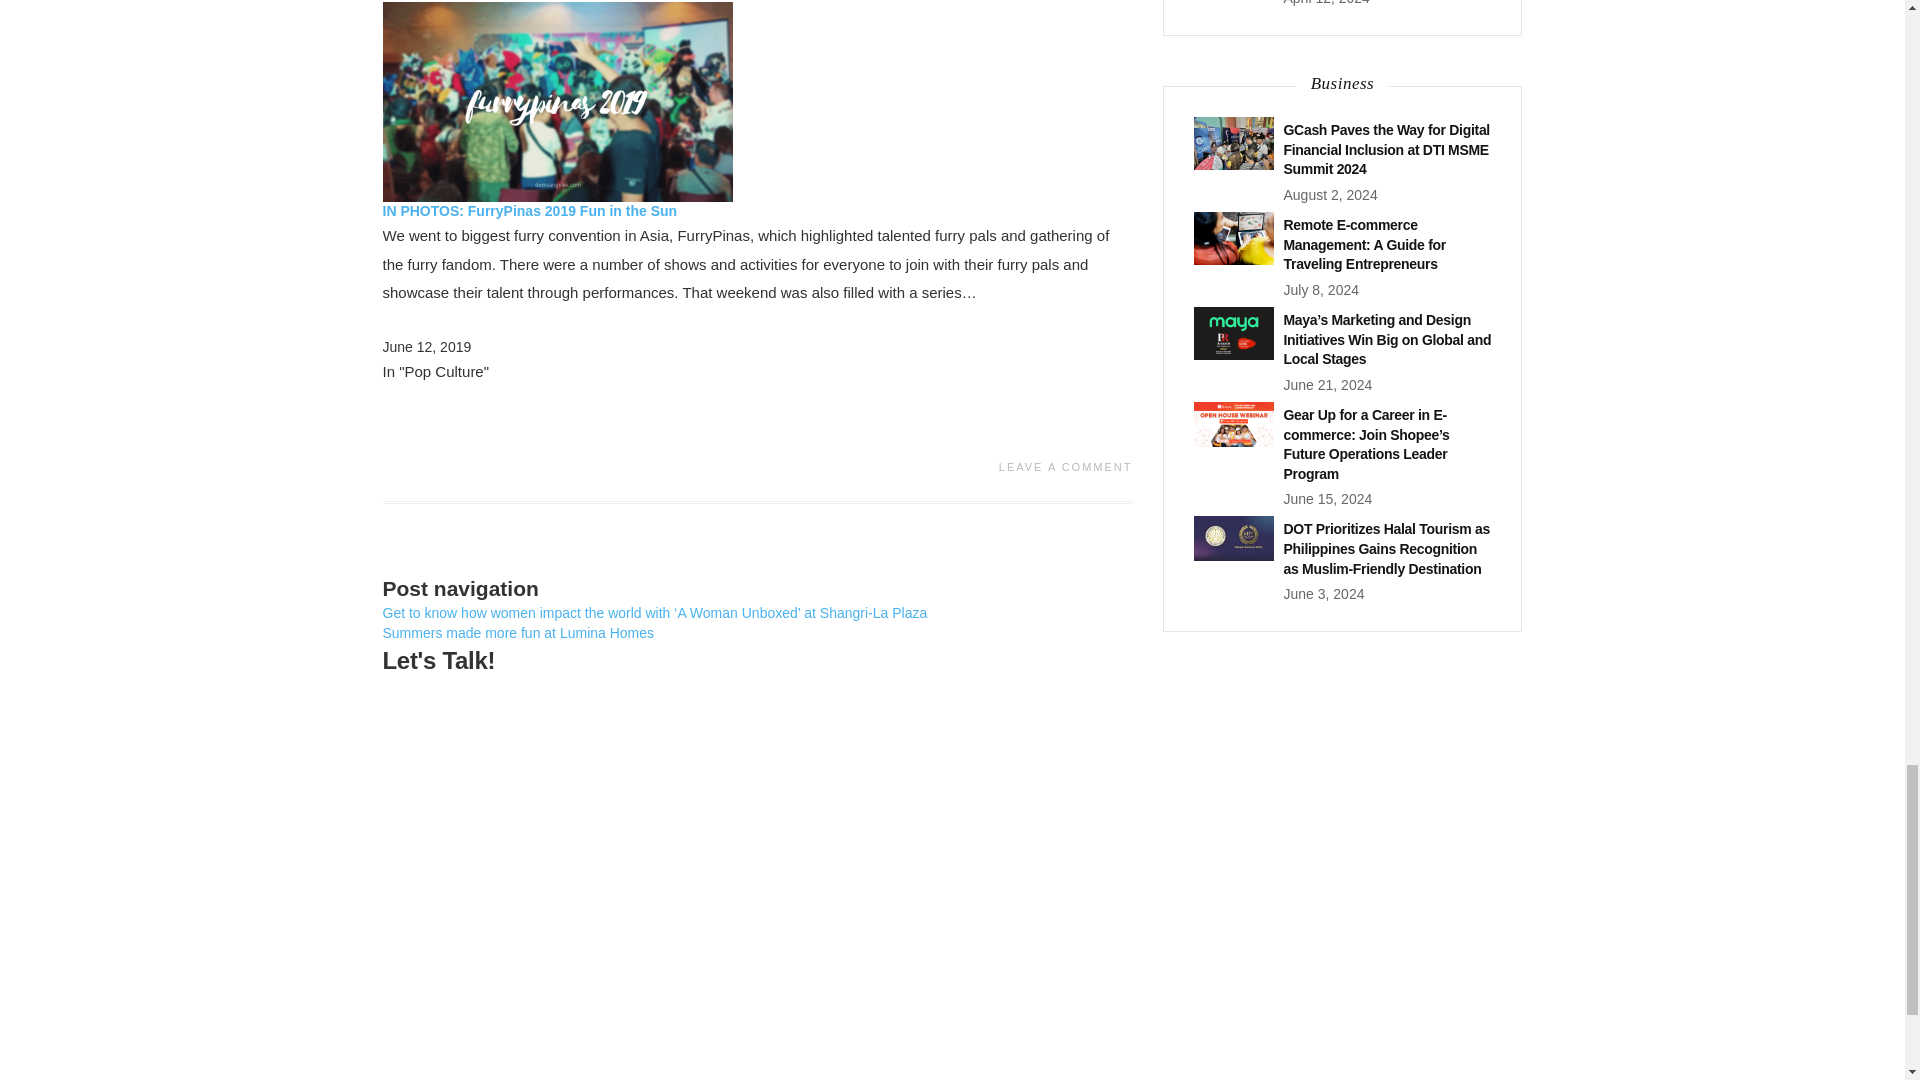 The image size is (1920, 1080). What do you see at coordinates (1065, 467) in the screenshot?
I see `LEAVE A COMMENT` at bounding box center [1065, 467].